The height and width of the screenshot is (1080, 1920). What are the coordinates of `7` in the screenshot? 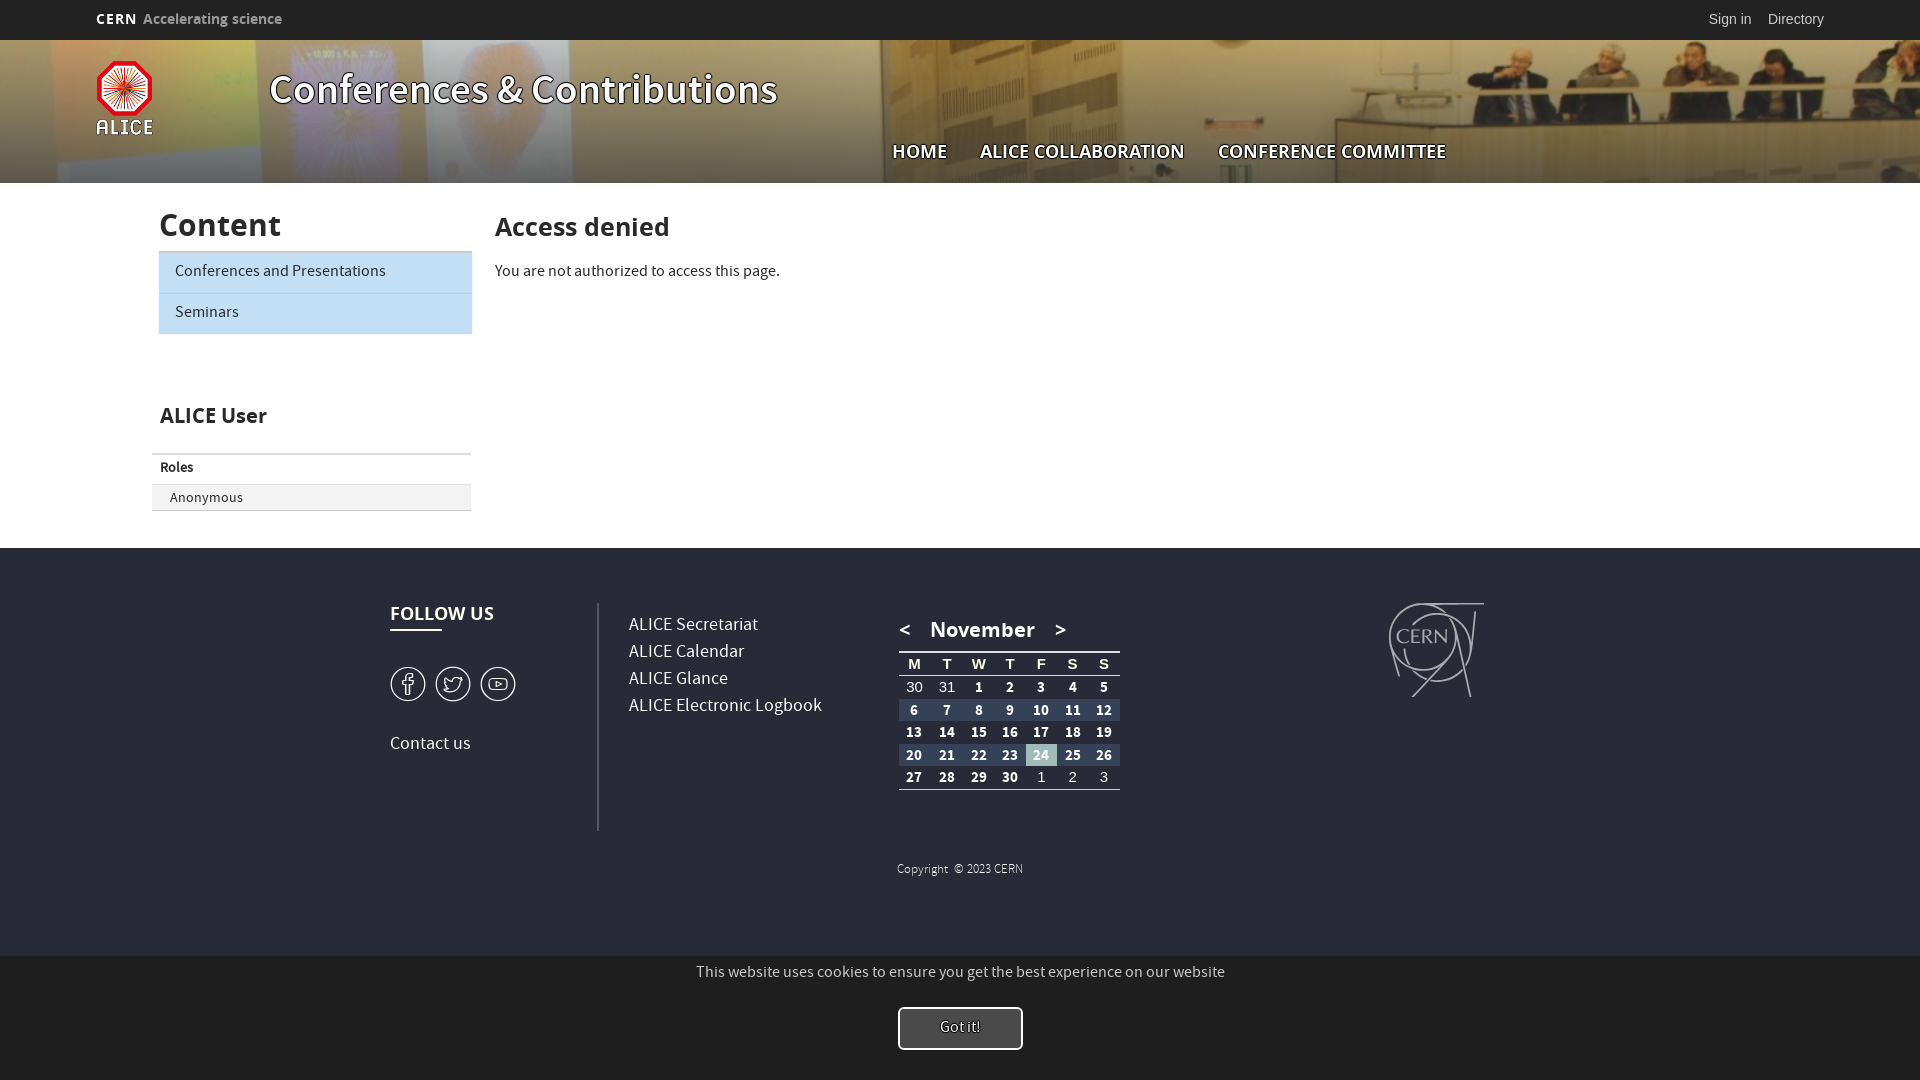 It's located at (947, 710).